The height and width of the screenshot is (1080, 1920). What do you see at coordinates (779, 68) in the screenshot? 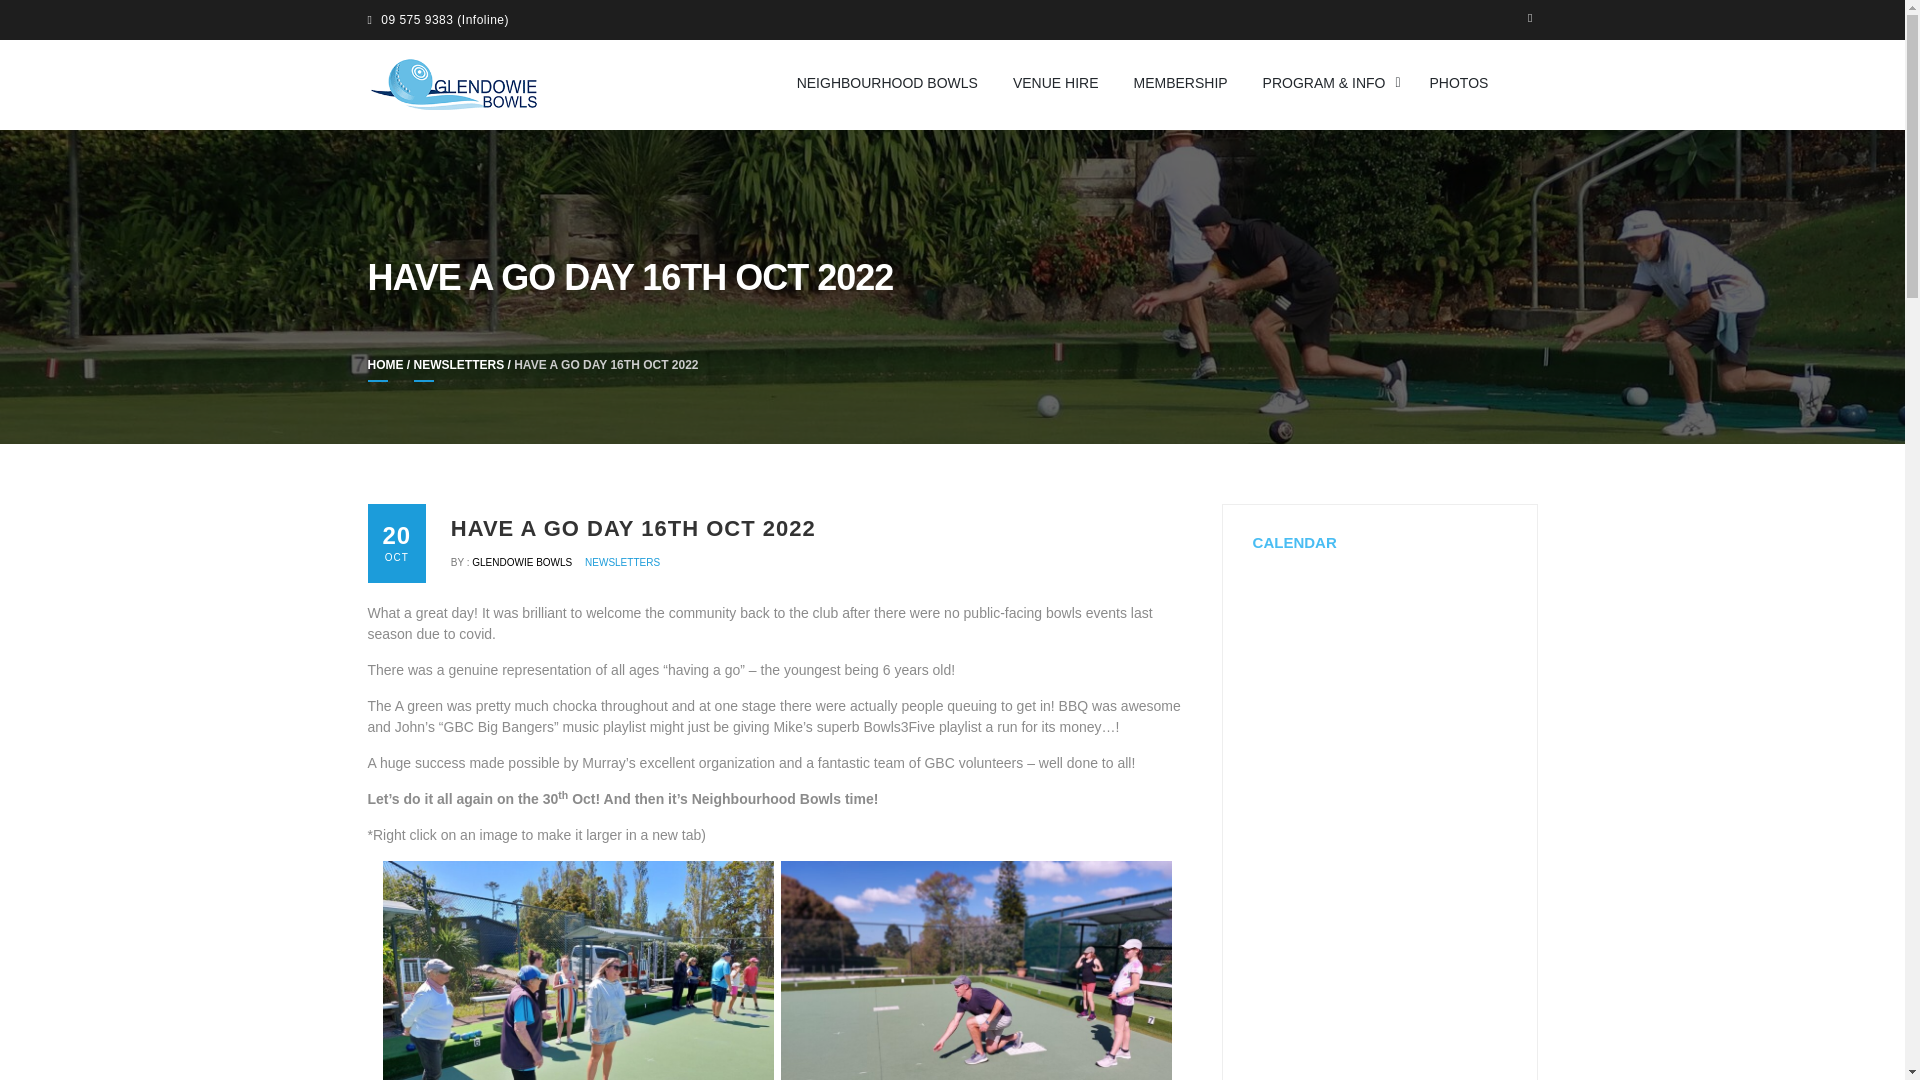
I see `GLENDOWIE BOWLING CLUB GBC` at bounding box center [779, 68].